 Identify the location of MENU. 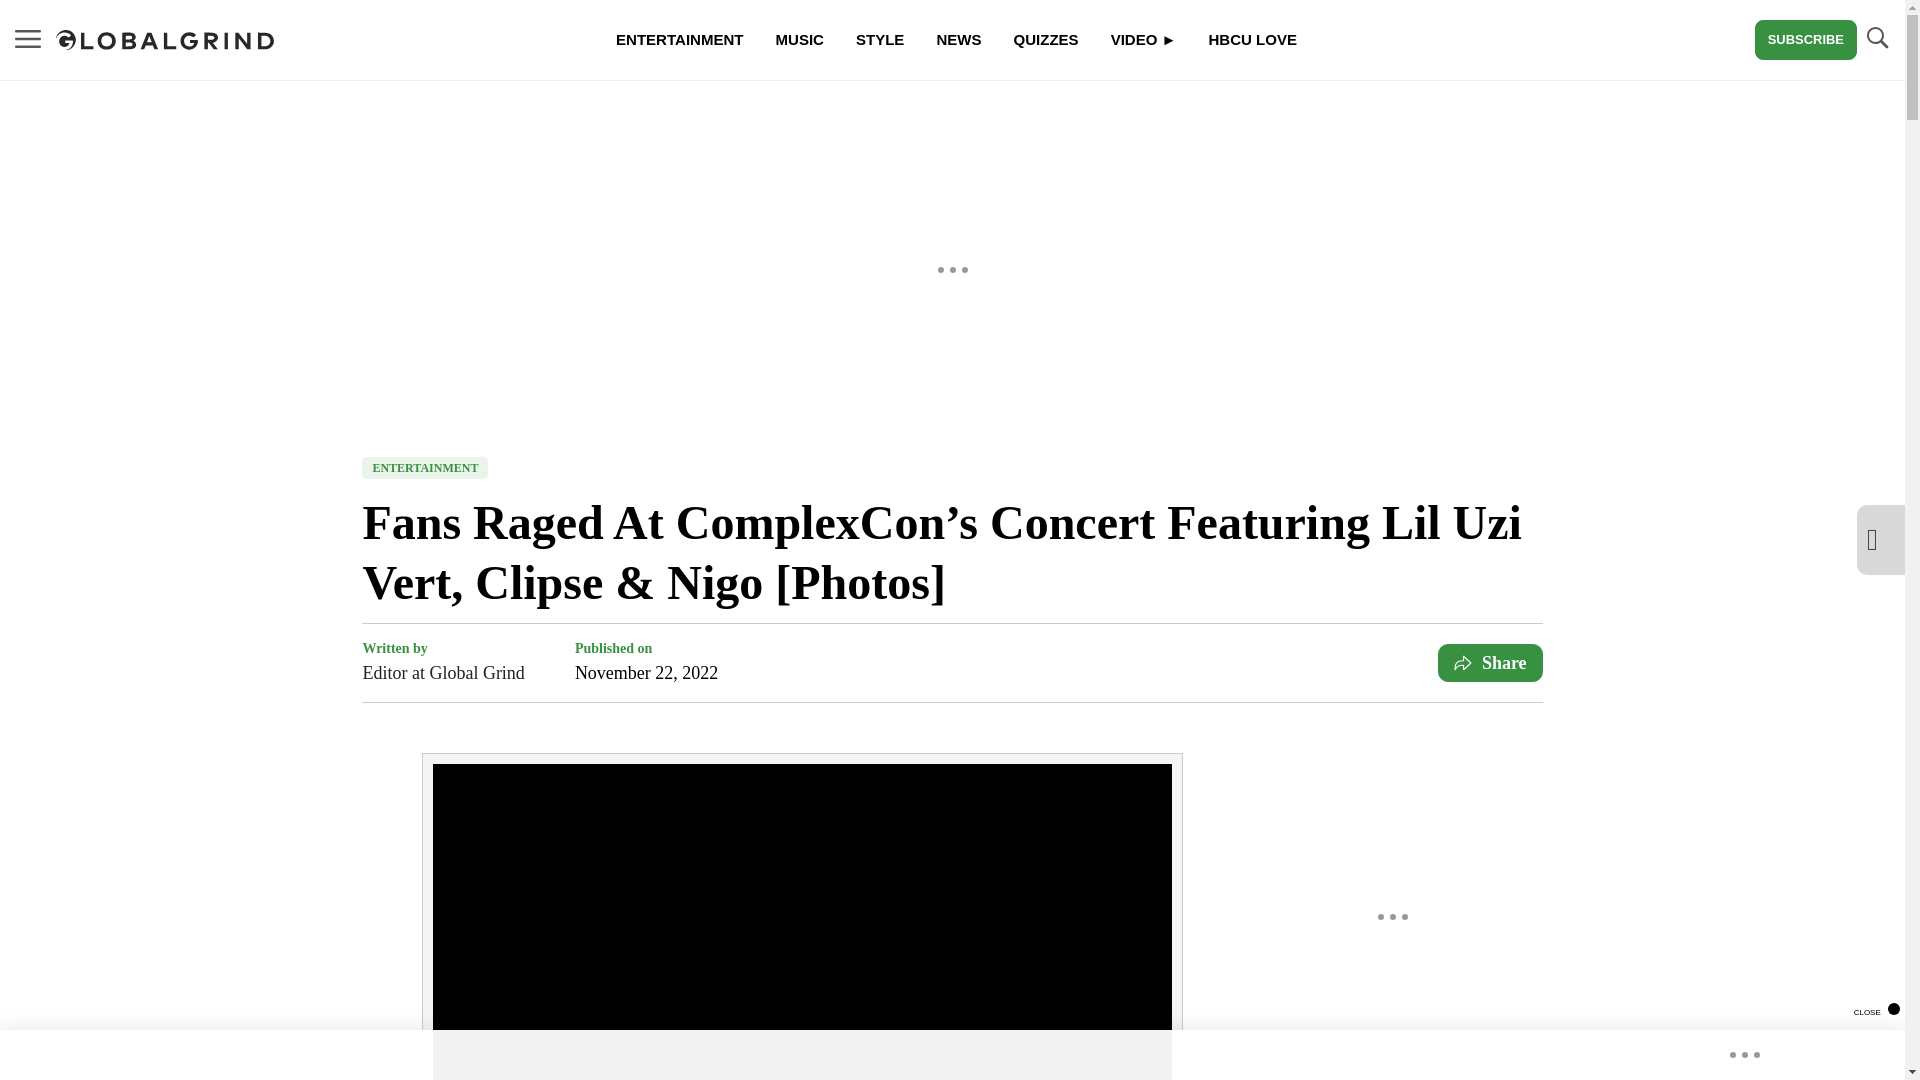
(28, 40).